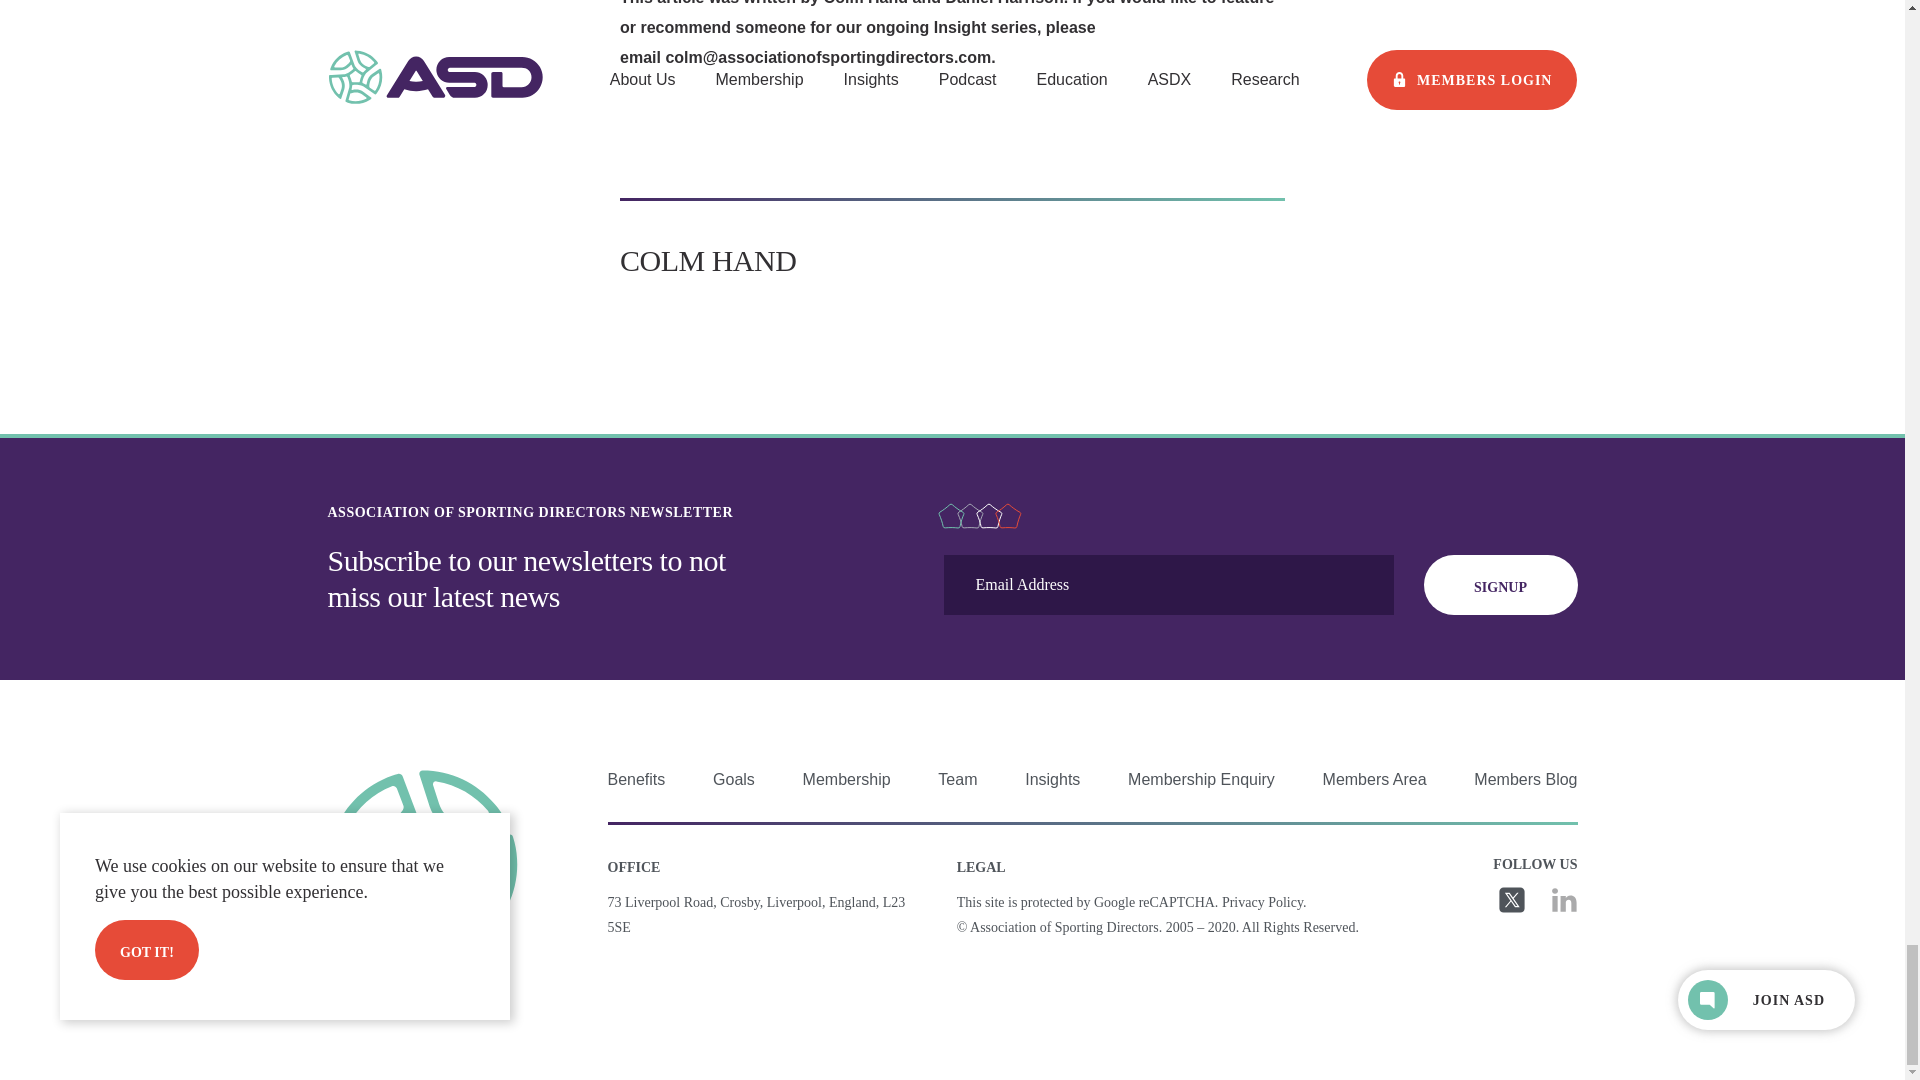 This screenshot has width=1920, height=1080. Describe the element at coordinates (1264, 902) in the screenshot. I see `Privacy Policy.` at that location.